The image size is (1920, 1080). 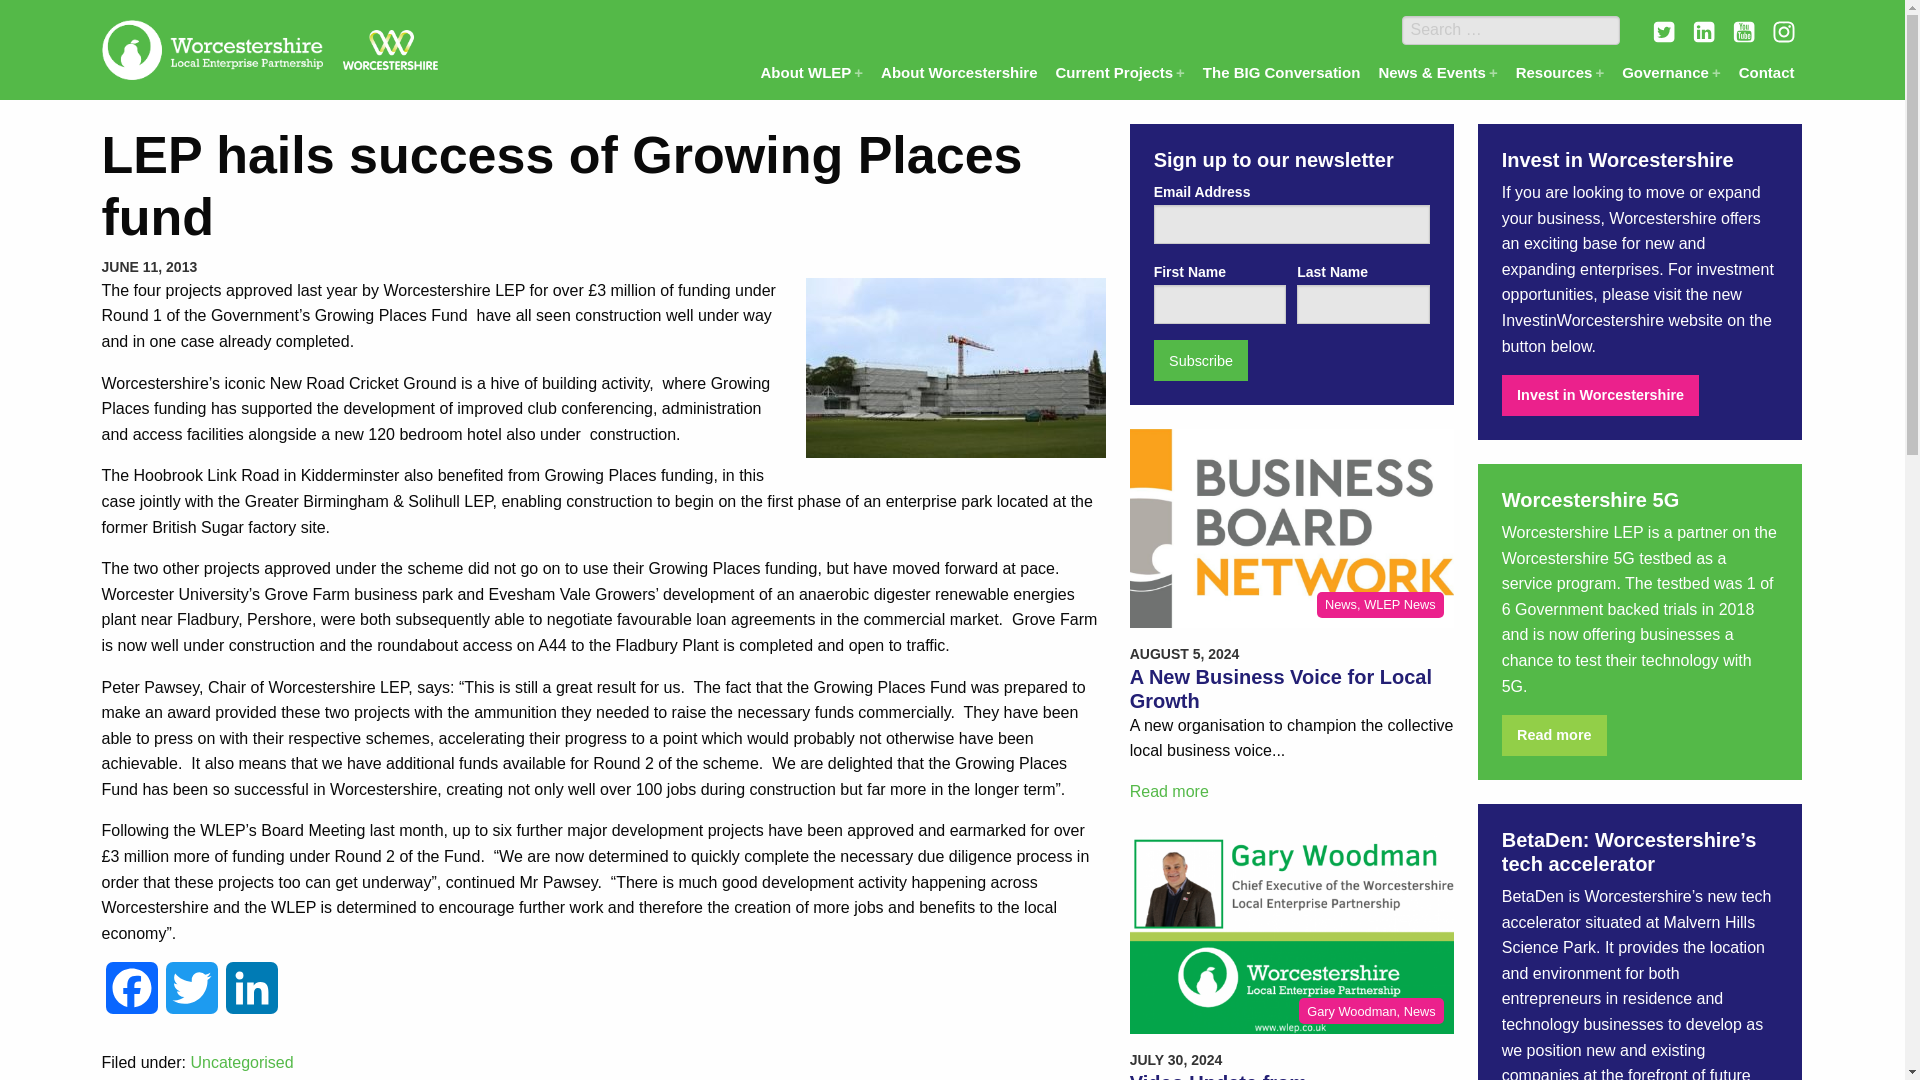 What do you see at coordinates (812, 72) in the screenshot?
I see `About WLEP` at bounding box center [812, 72].